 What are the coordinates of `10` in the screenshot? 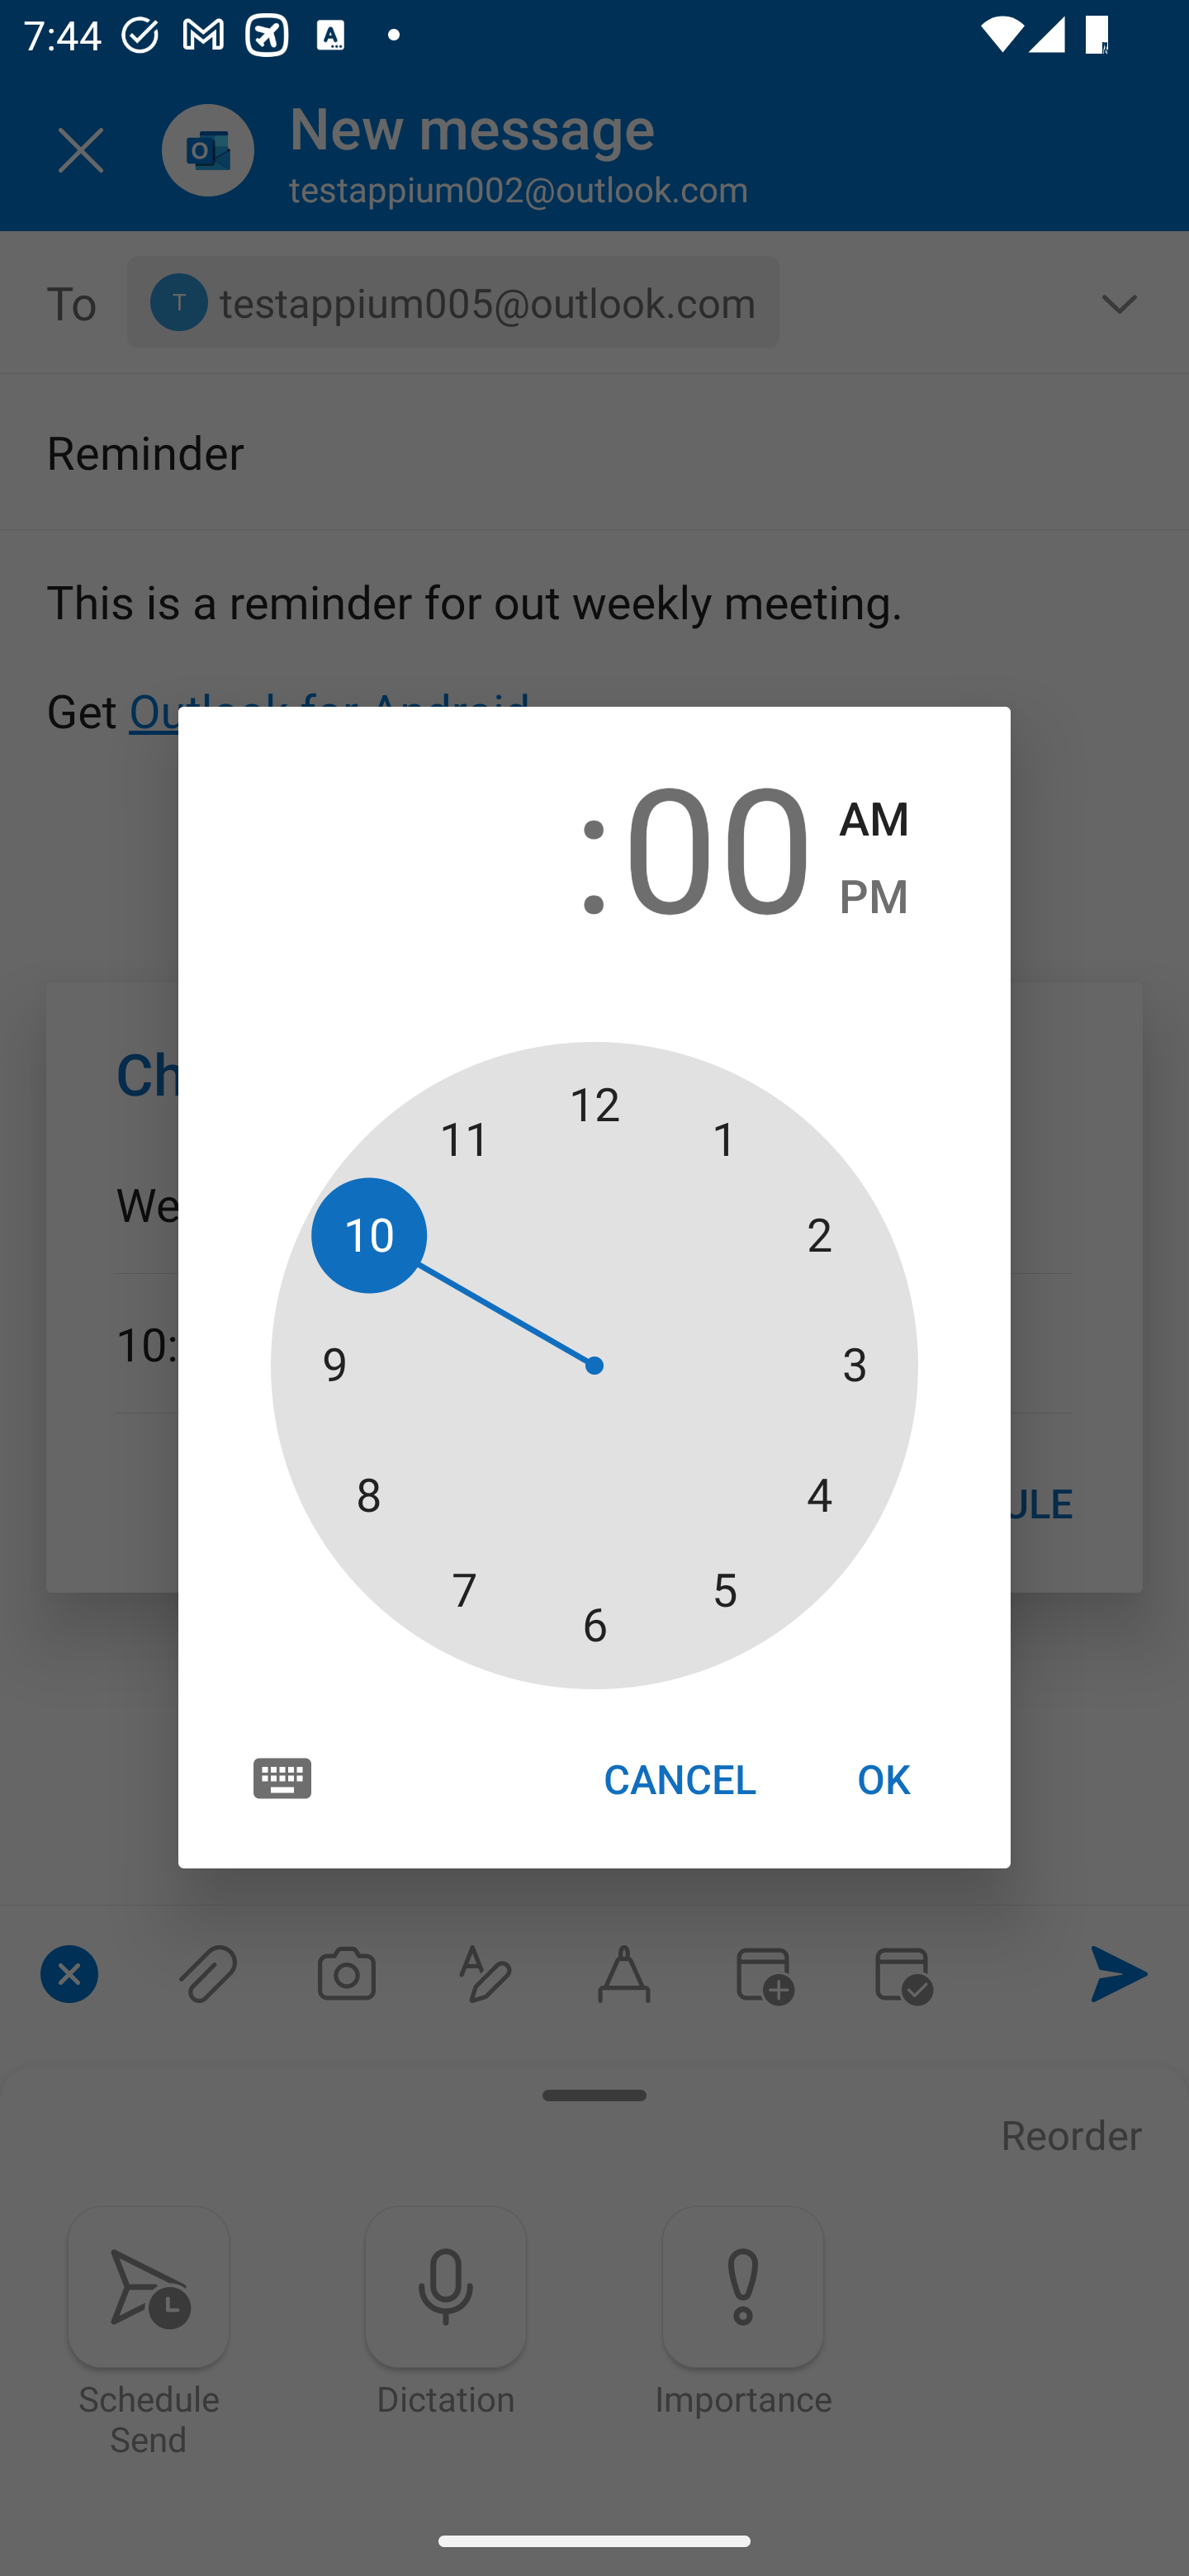 It's located at (469, 844).